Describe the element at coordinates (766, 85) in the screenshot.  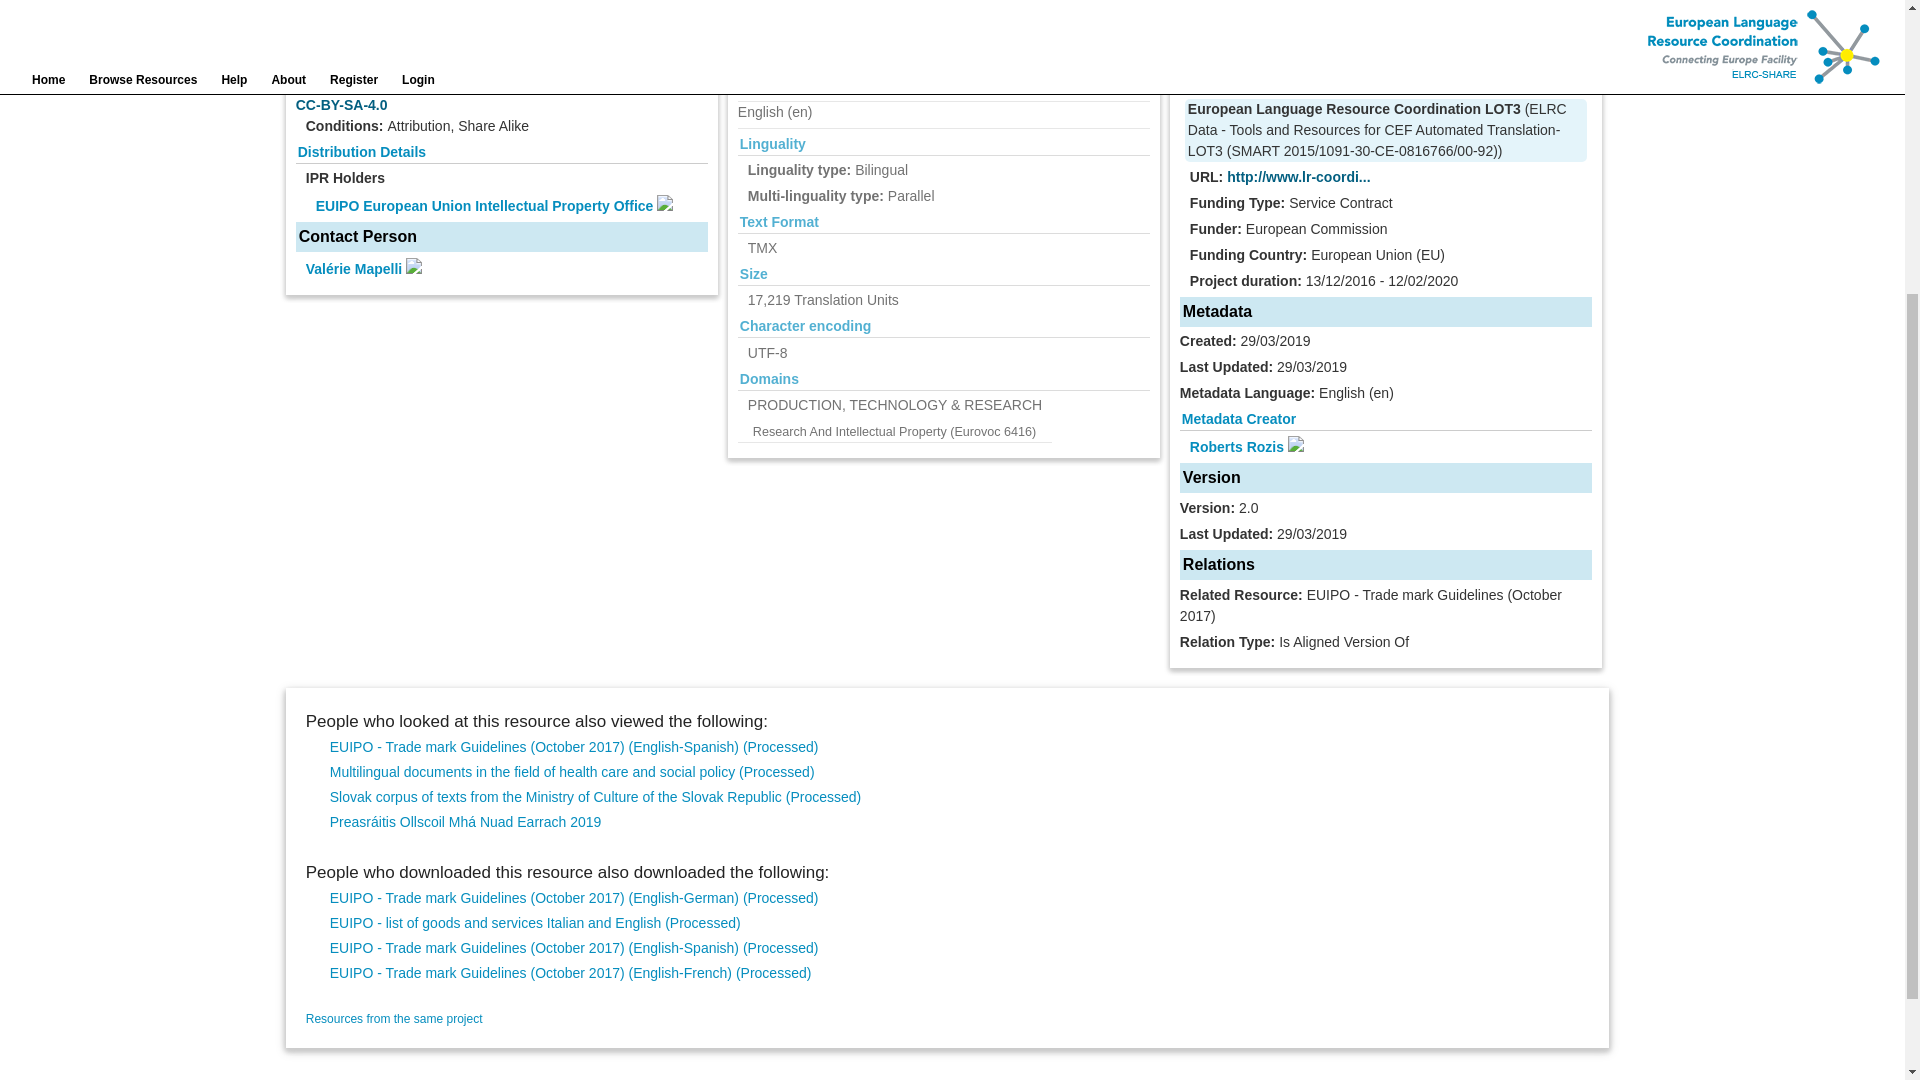
I see `it` at that location.